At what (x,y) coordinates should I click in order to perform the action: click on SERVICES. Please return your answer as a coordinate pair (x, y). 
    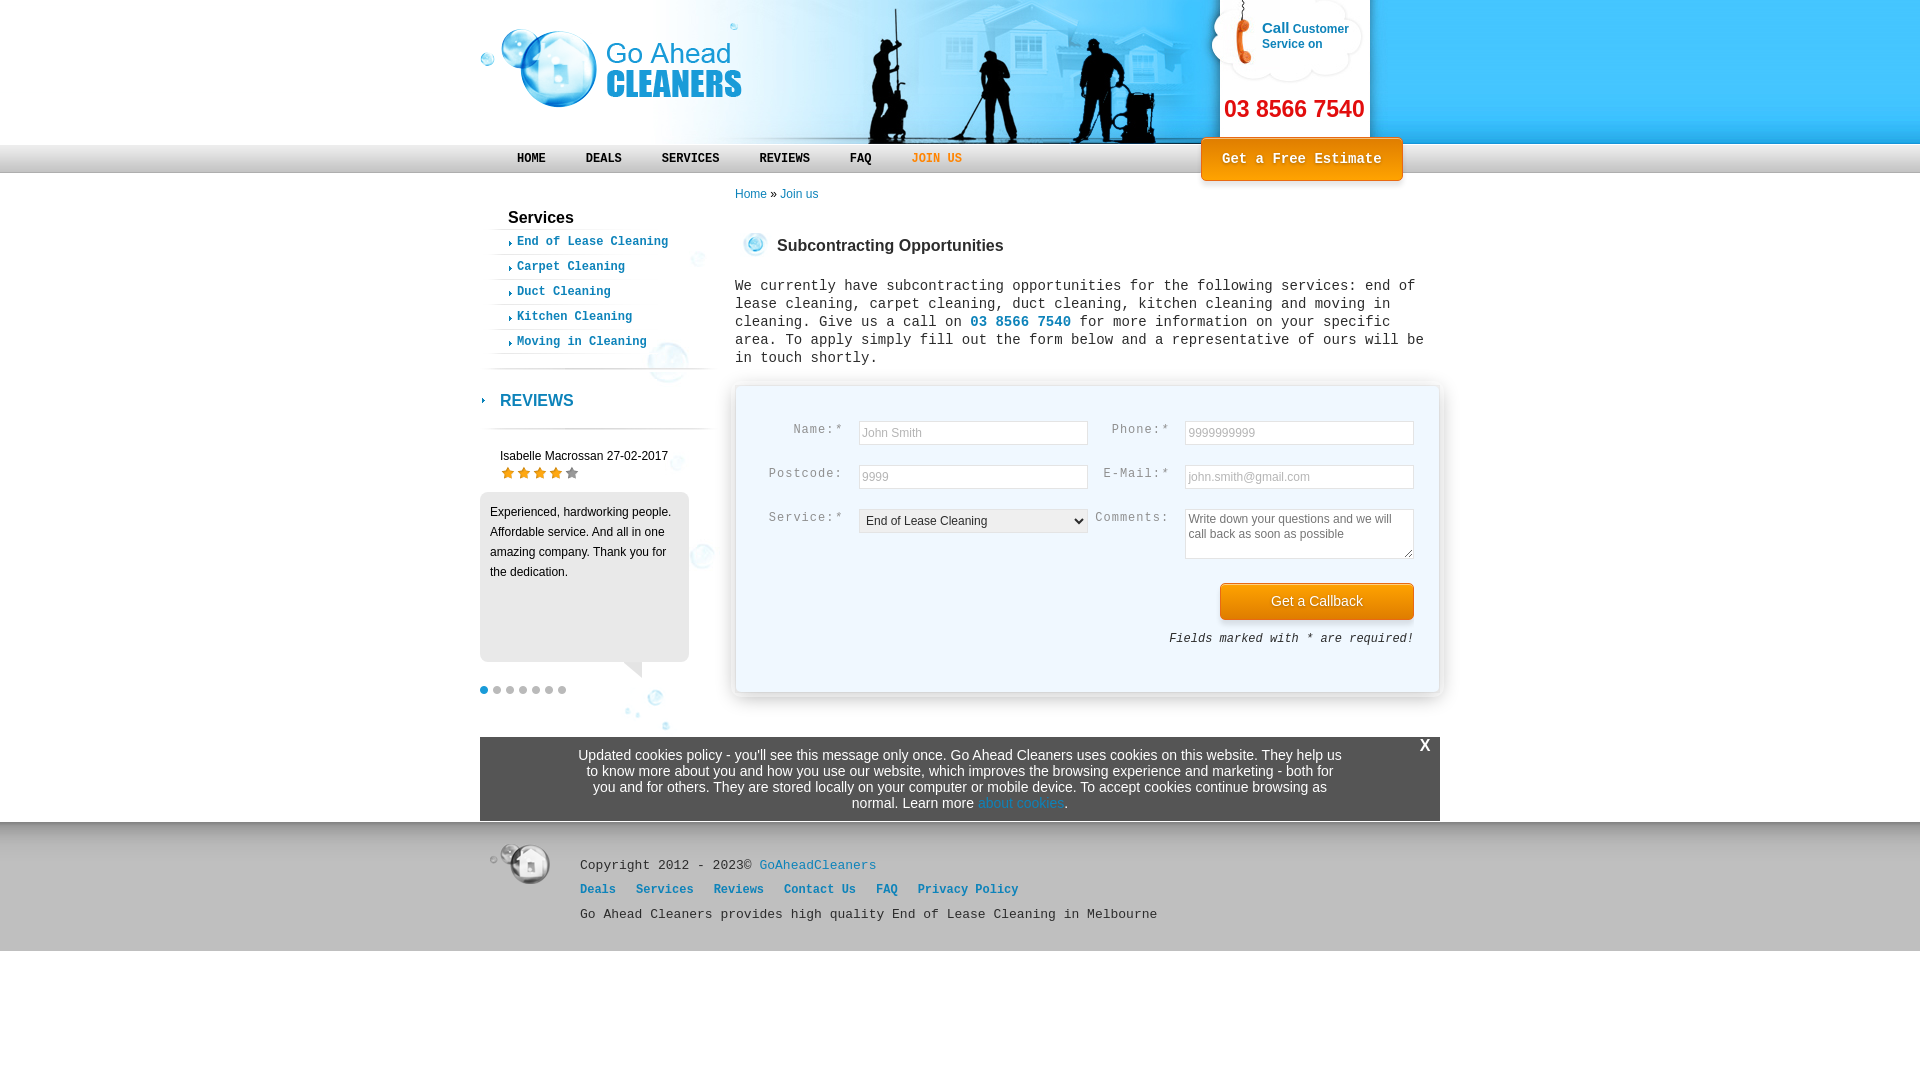
    Looking at the image, I should click on (691, 158).